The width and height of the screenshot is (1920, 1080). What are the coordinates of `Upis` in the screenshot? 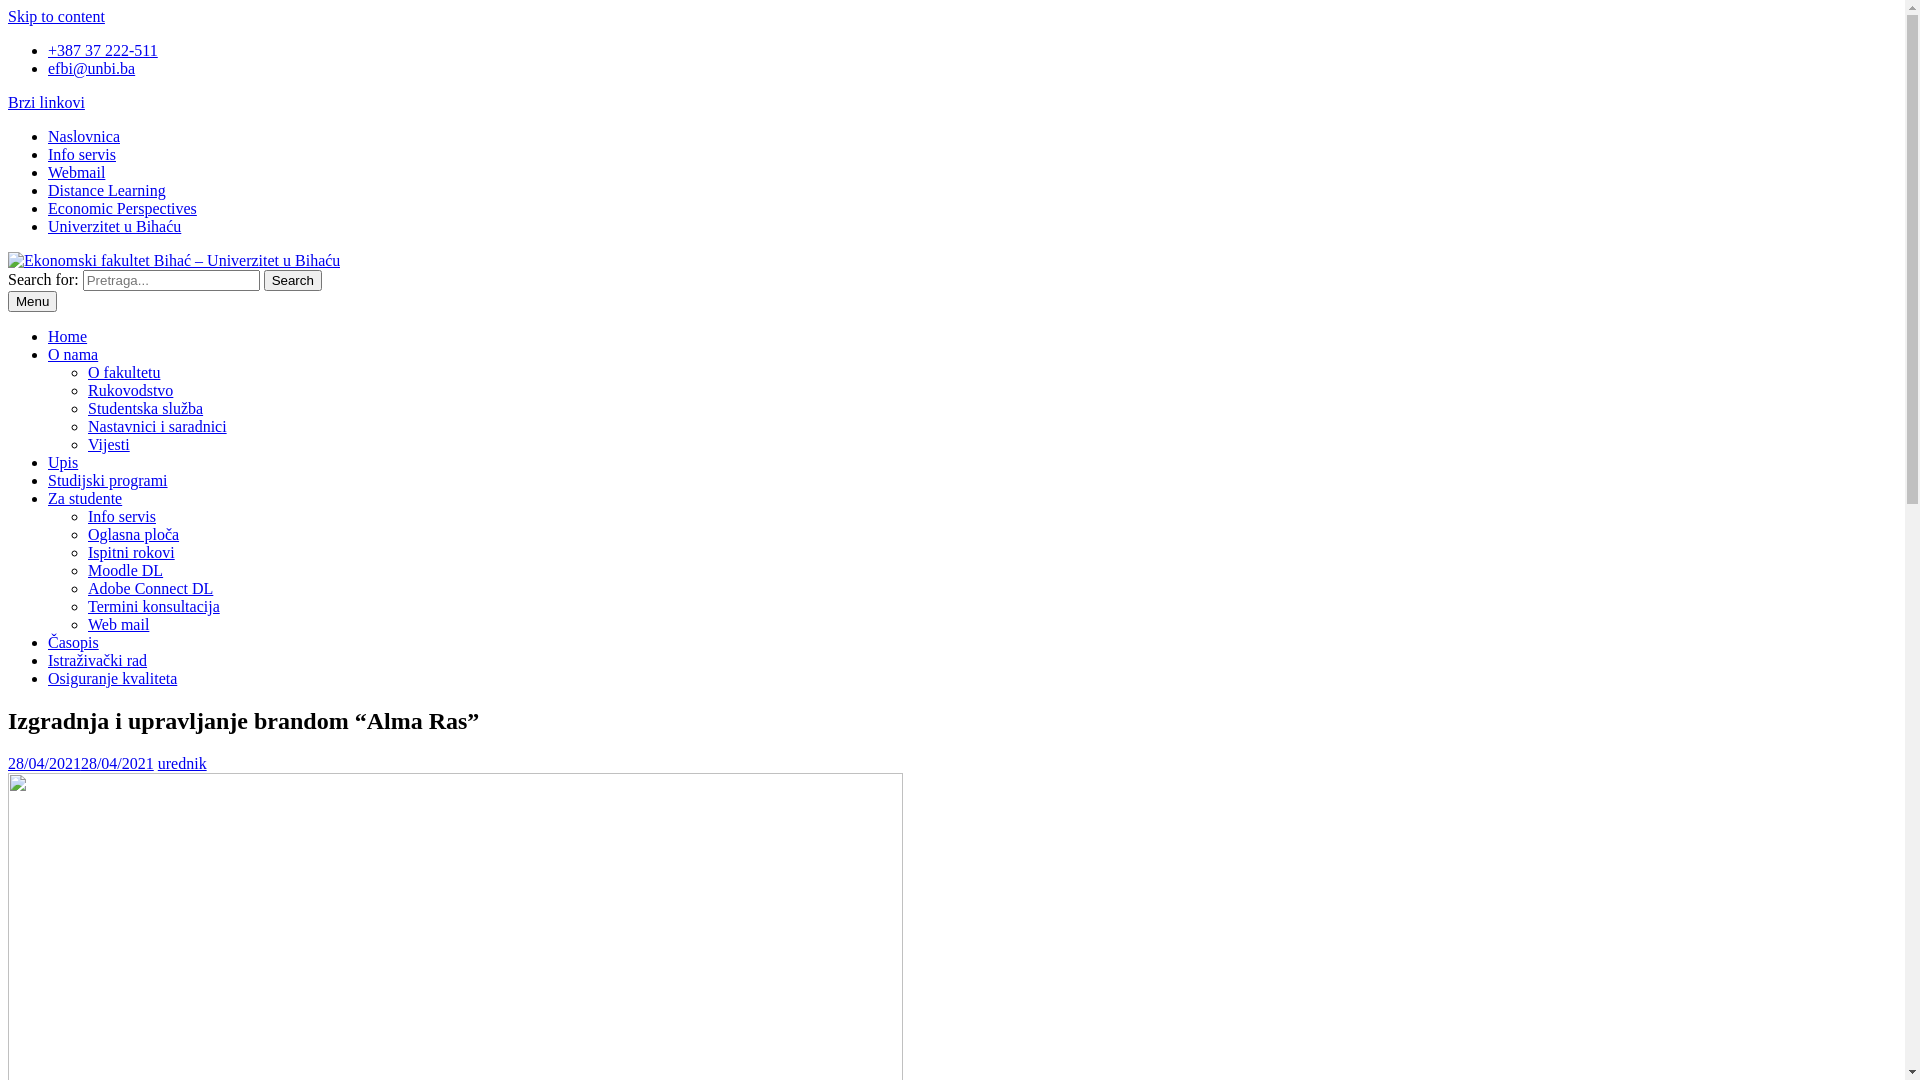 It's located at (63, 462).